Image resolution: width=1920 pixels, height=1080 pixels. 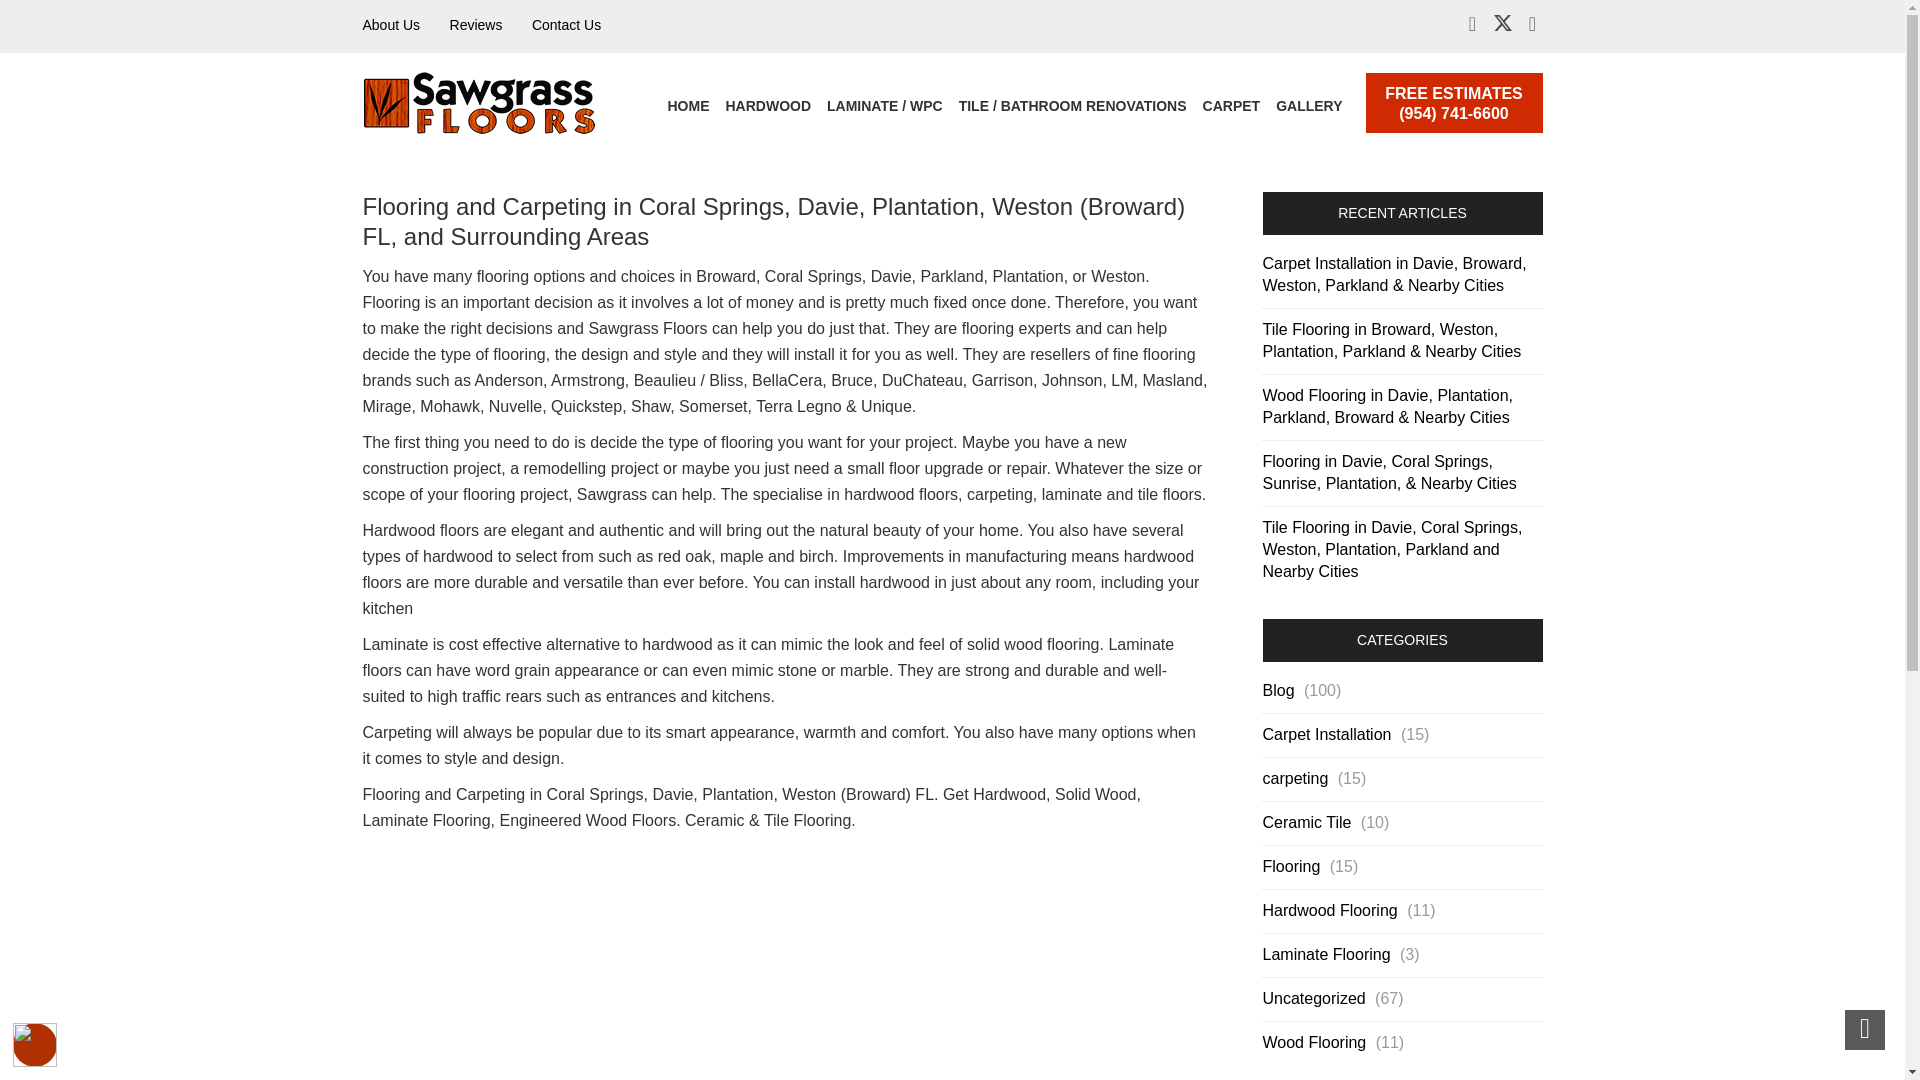 I want to click on Uncategorized, so click(x=1316, y=998).